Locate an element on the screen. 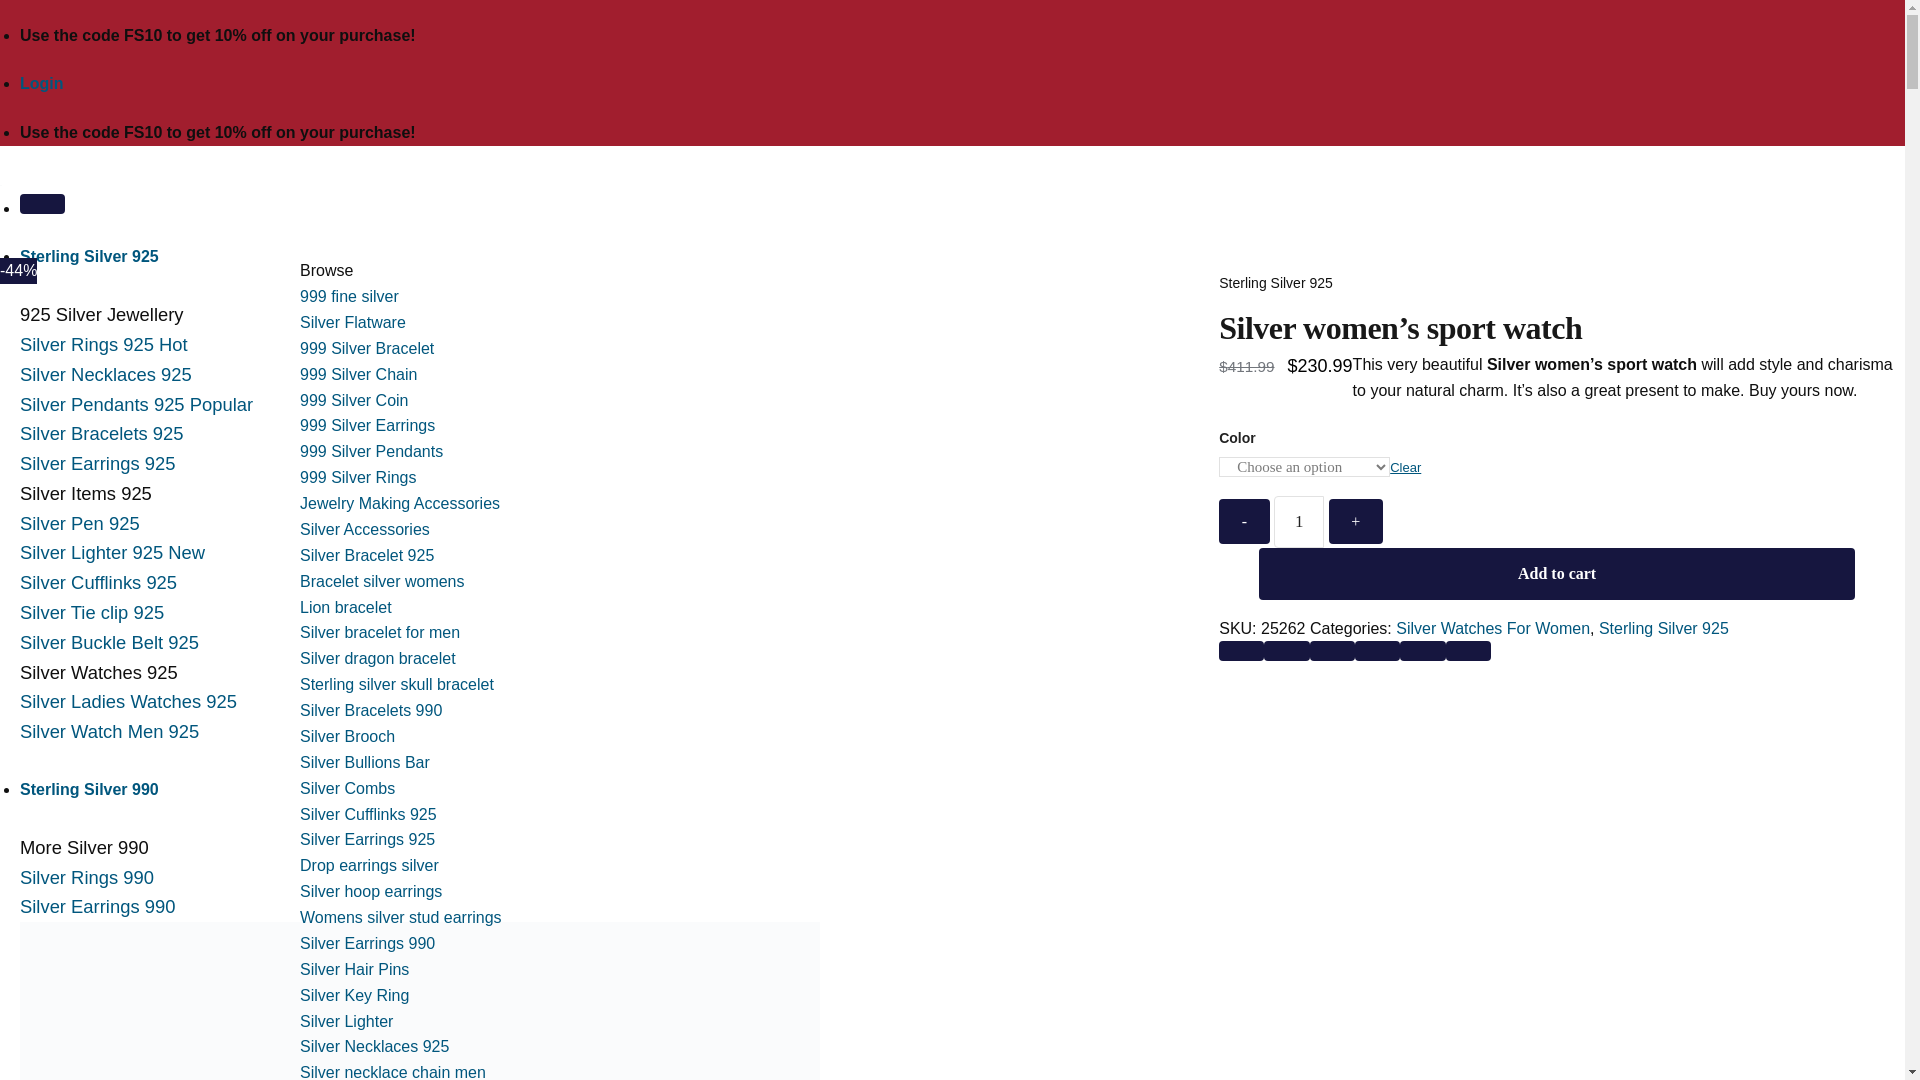 The width and height of the screenshot is (1920, 1080). Share on WhatsApp is located at coordinates (1241, 650).